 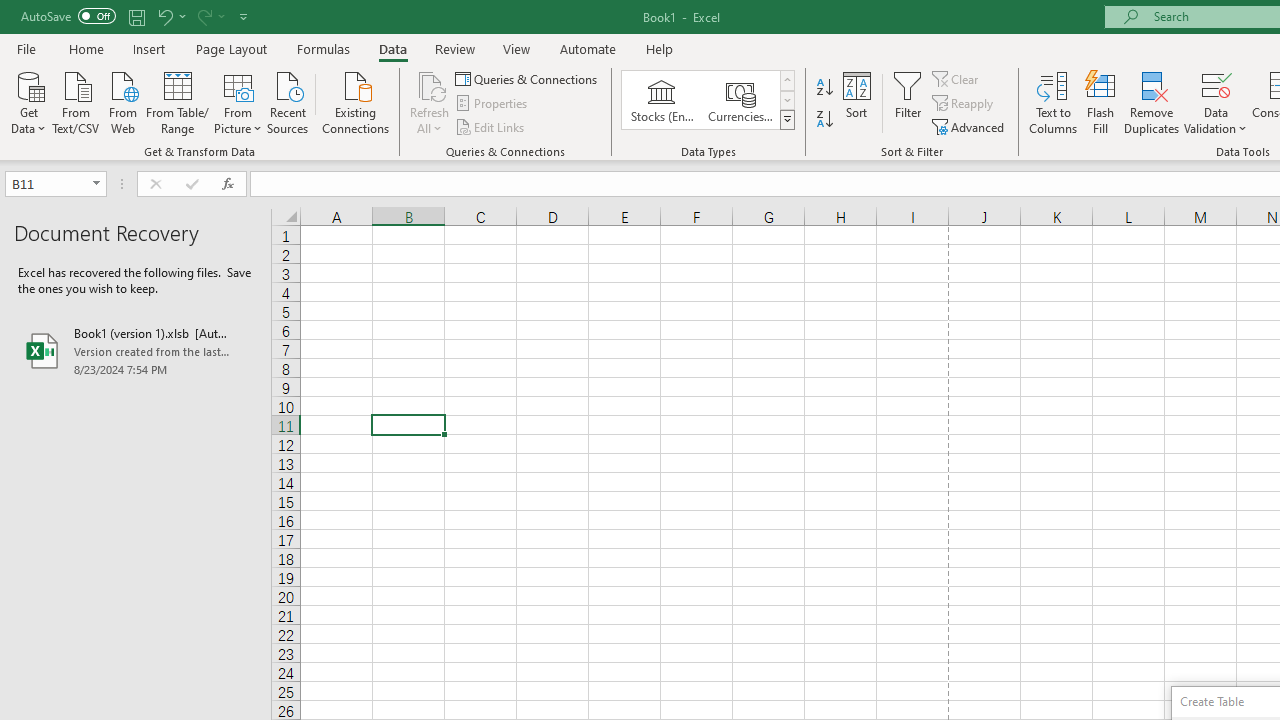 What do you see at coordinates (957, 78) in the screenshot?
I see `Clear` at bounding box center [957, 78].